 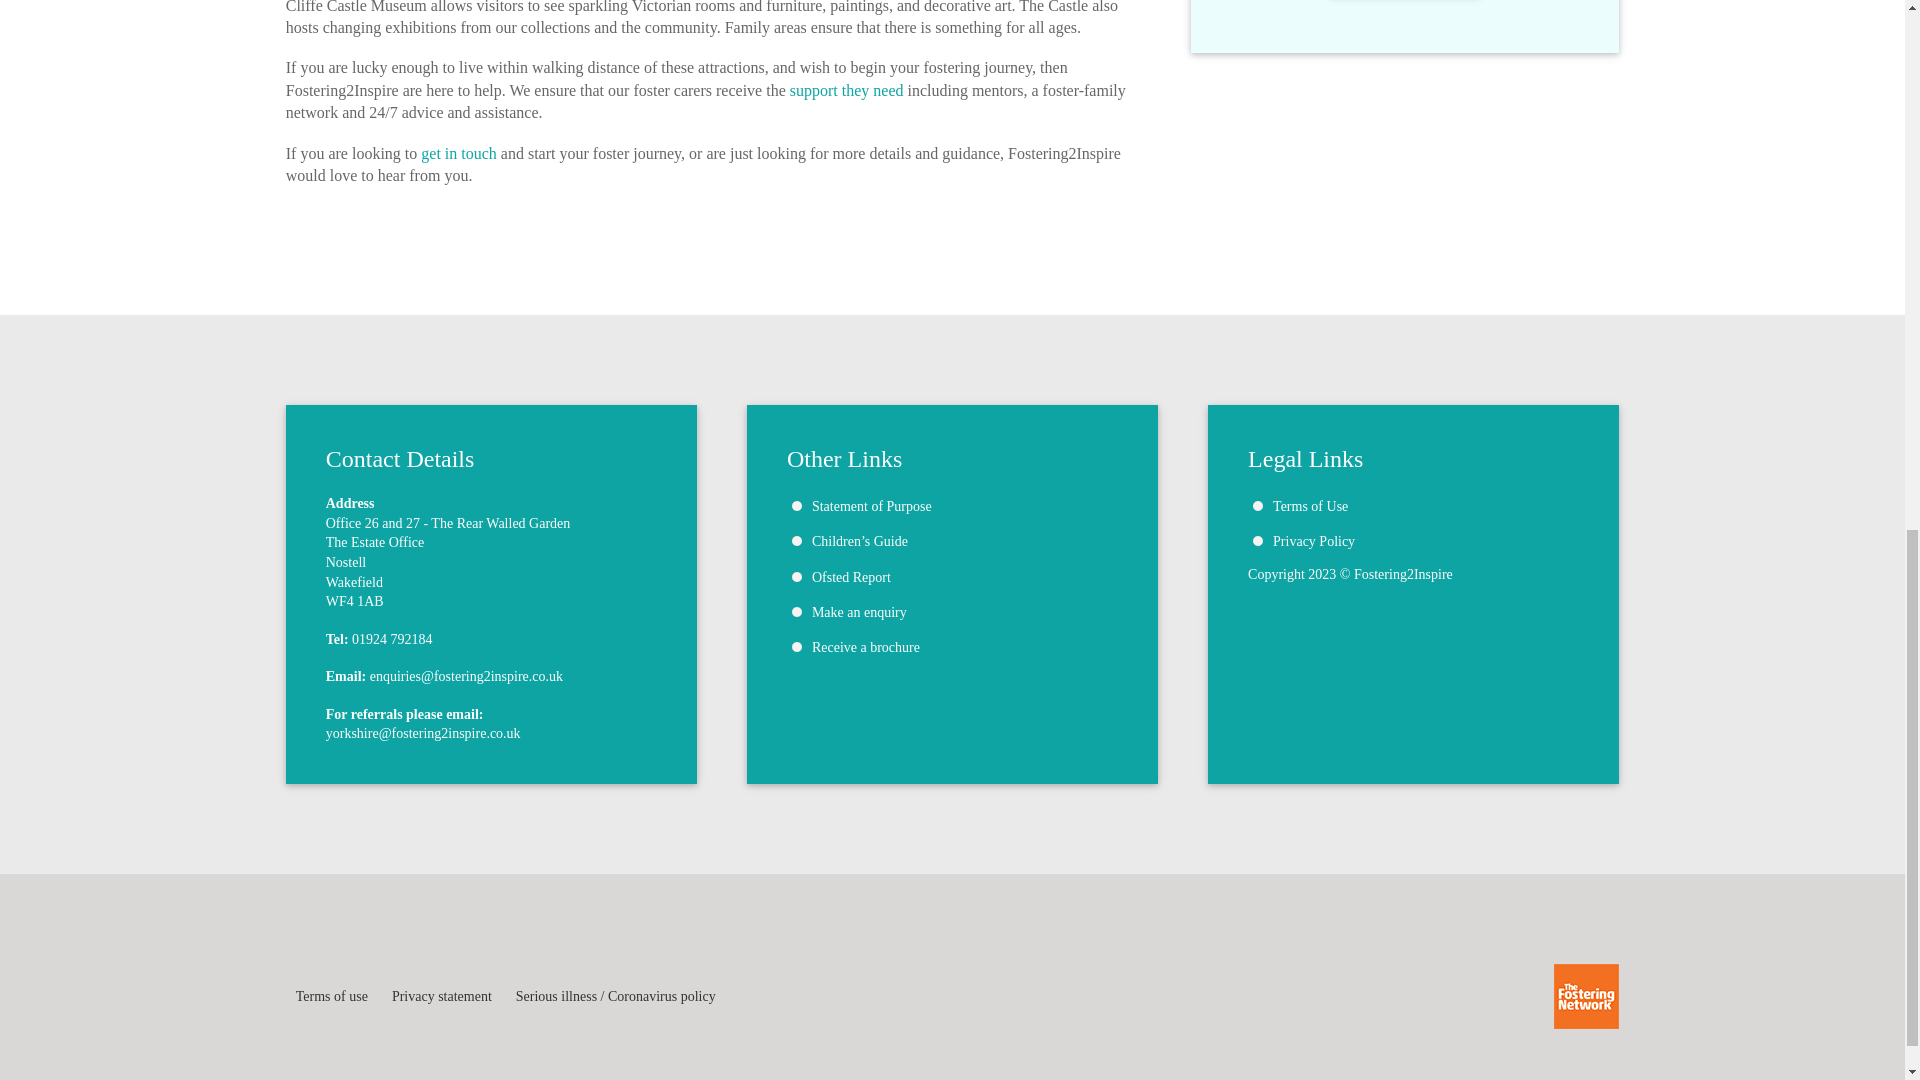 What do you see at coordinates (1314, 540) in the screenshot?
I see `Privacy Policy` at bounding box center [1314, 540].